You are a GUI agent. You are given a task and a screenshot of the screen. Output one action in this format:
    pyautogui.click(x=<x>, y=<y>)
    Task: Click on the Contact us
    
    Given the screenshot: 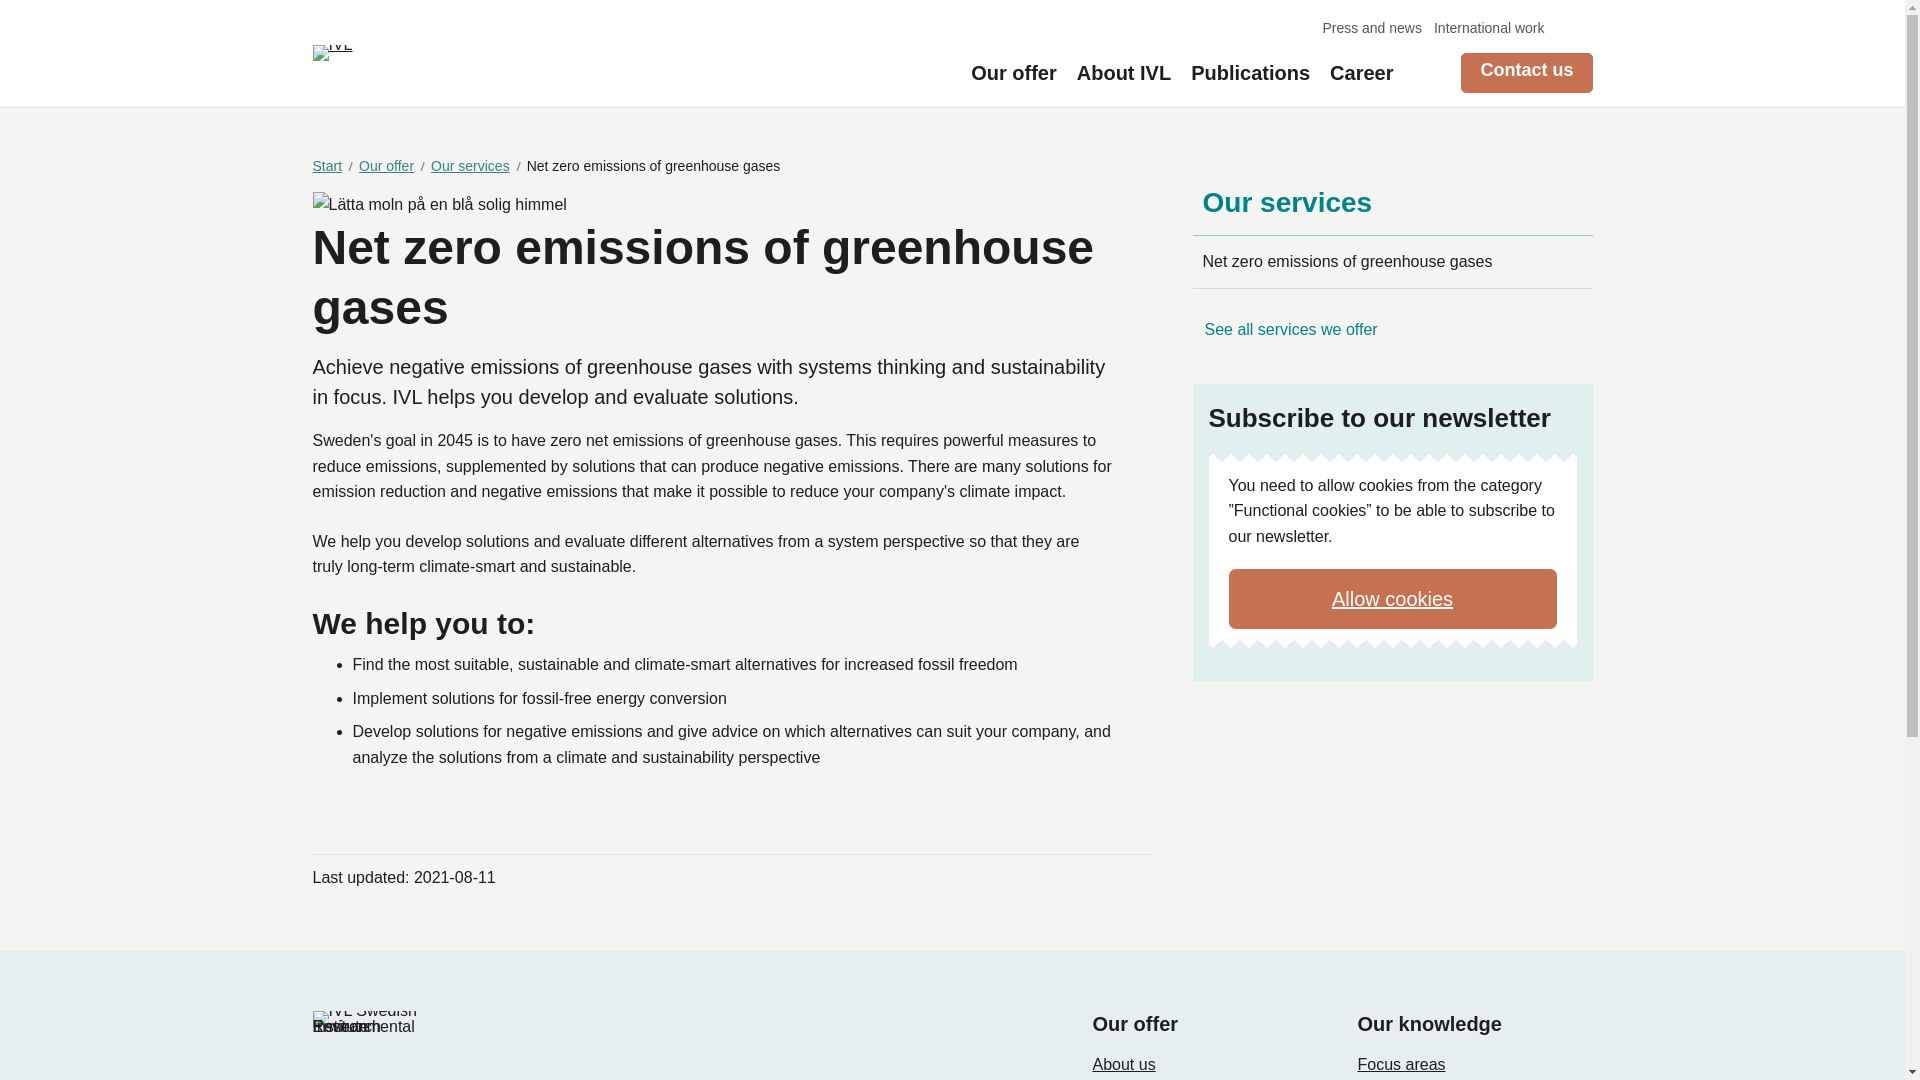 What is the action you would take?
    pyautogui.click(x=1526, y=72)
    